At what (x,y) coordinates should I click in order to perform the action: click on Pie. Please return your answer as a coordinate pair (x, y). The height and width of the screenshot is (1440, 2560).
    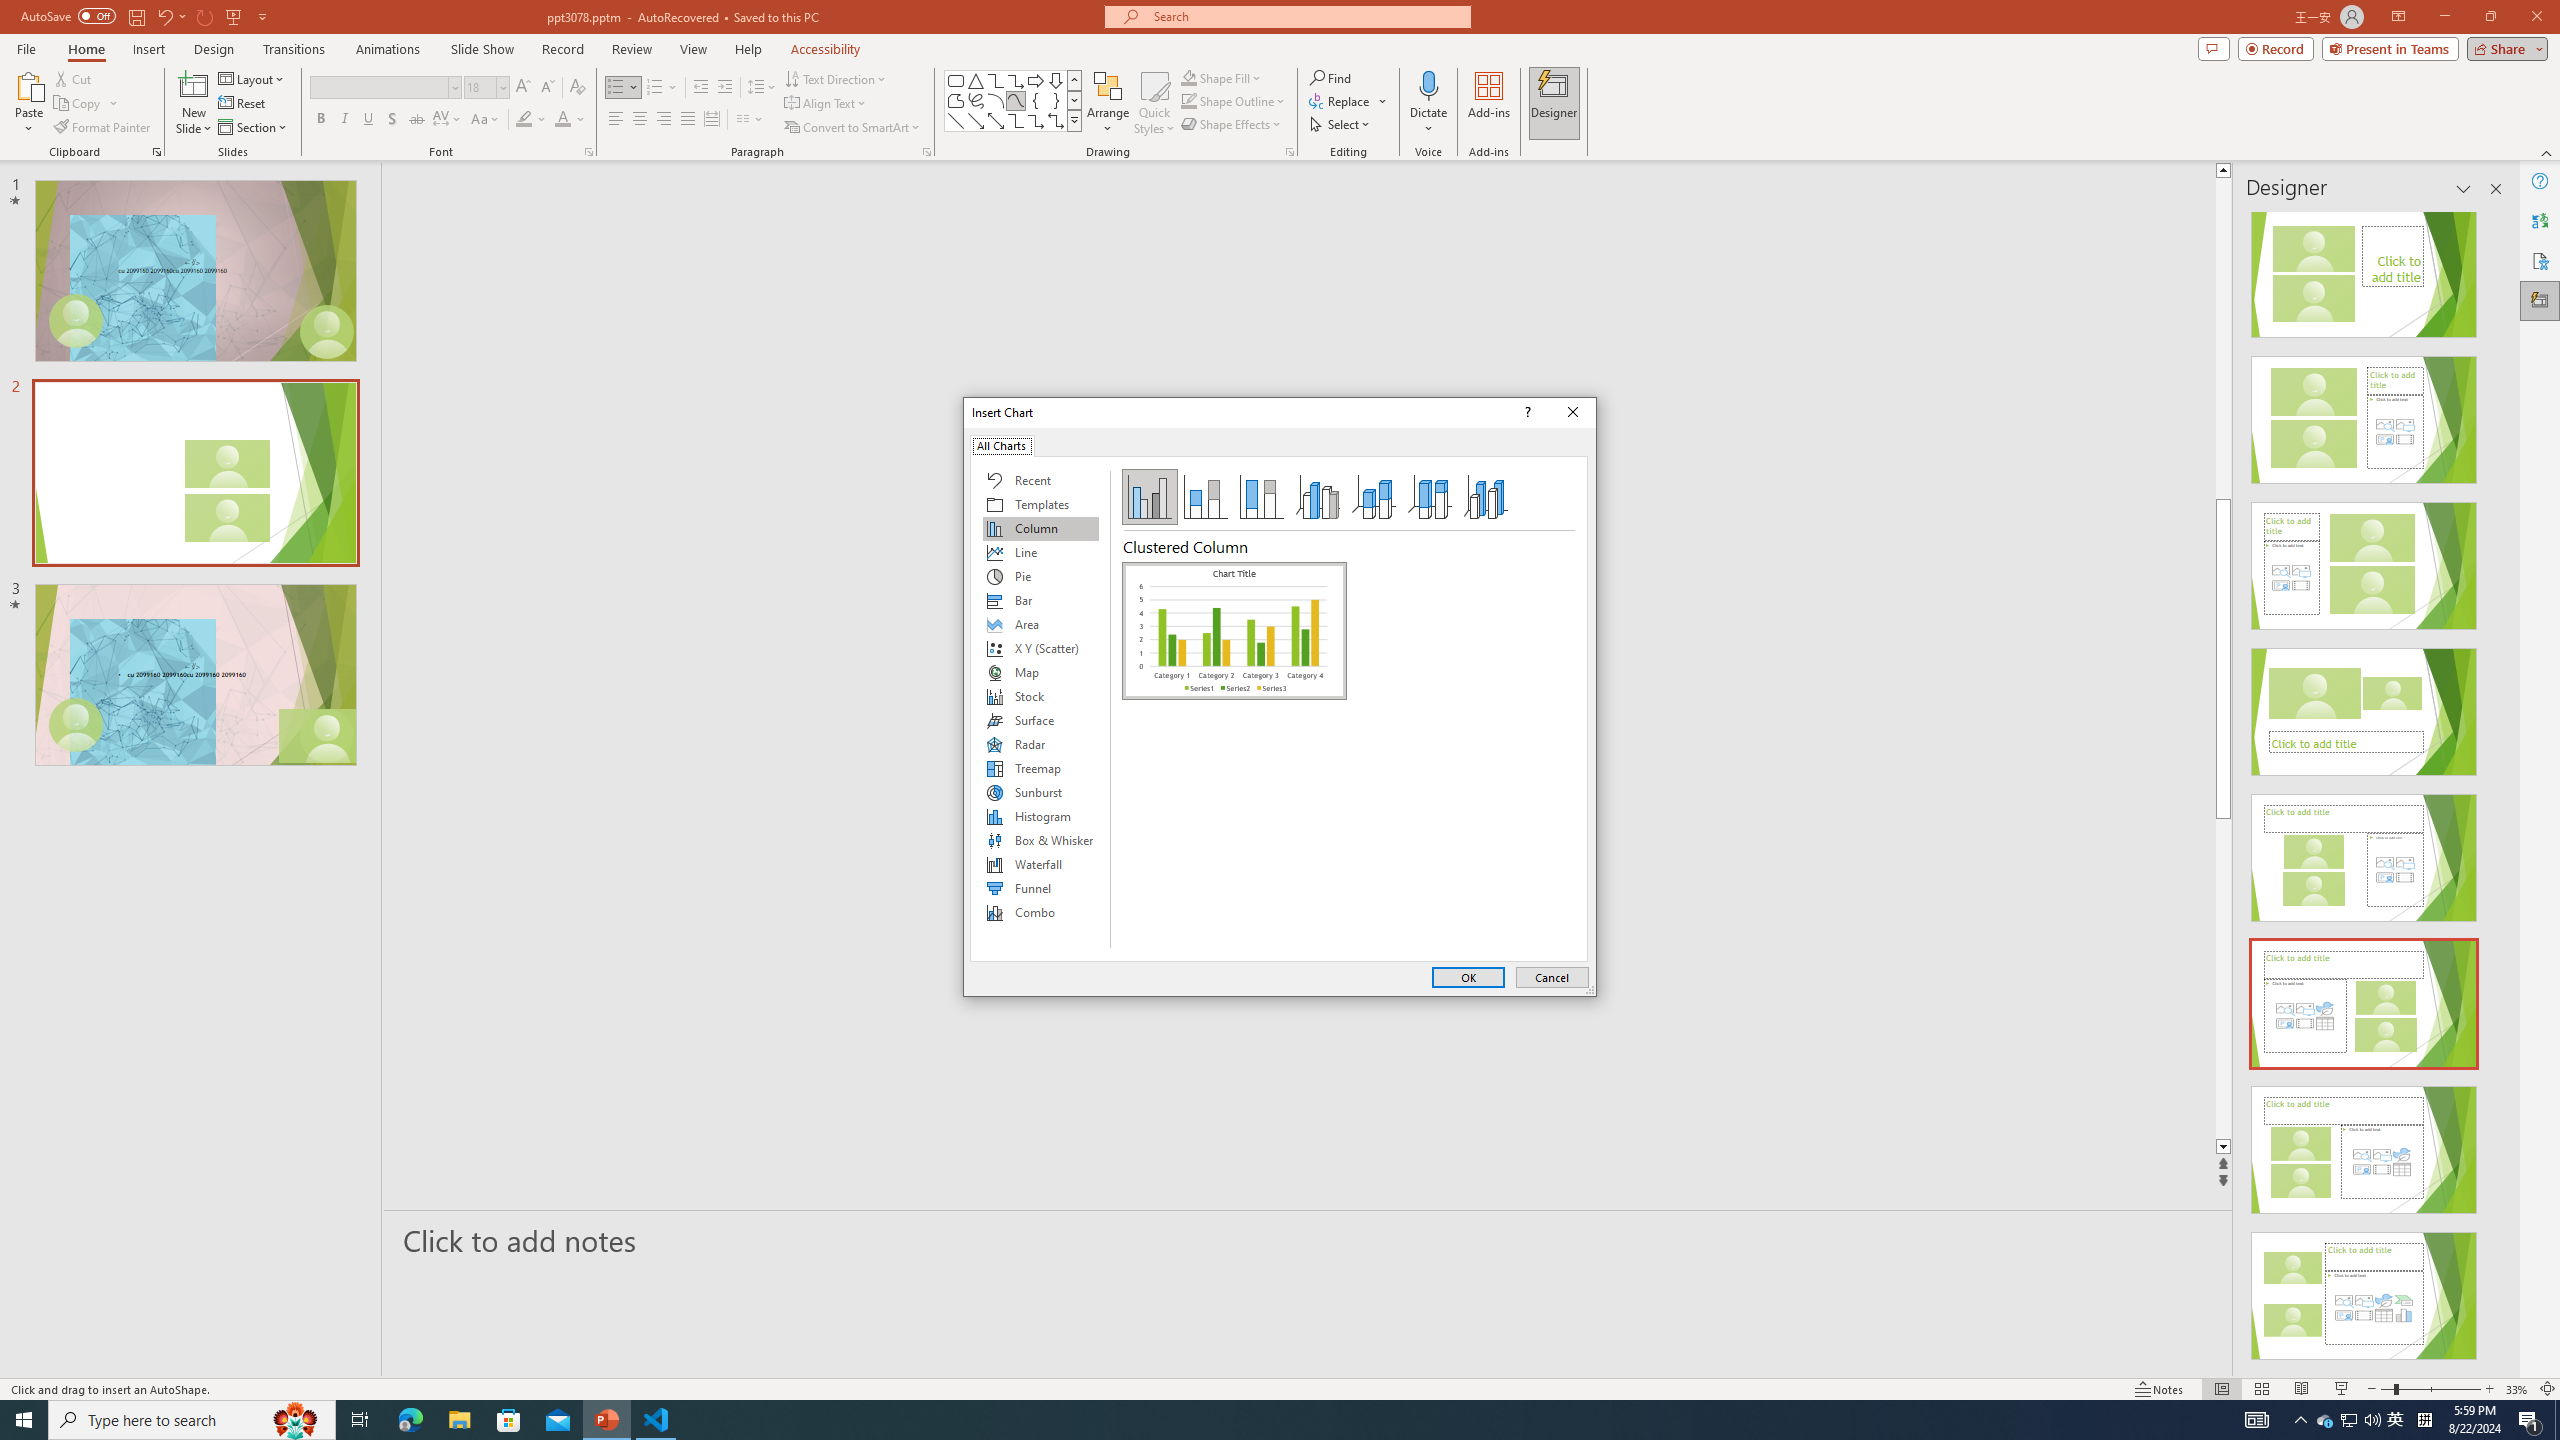
    Looking at the image, I should click on (1040, 576).